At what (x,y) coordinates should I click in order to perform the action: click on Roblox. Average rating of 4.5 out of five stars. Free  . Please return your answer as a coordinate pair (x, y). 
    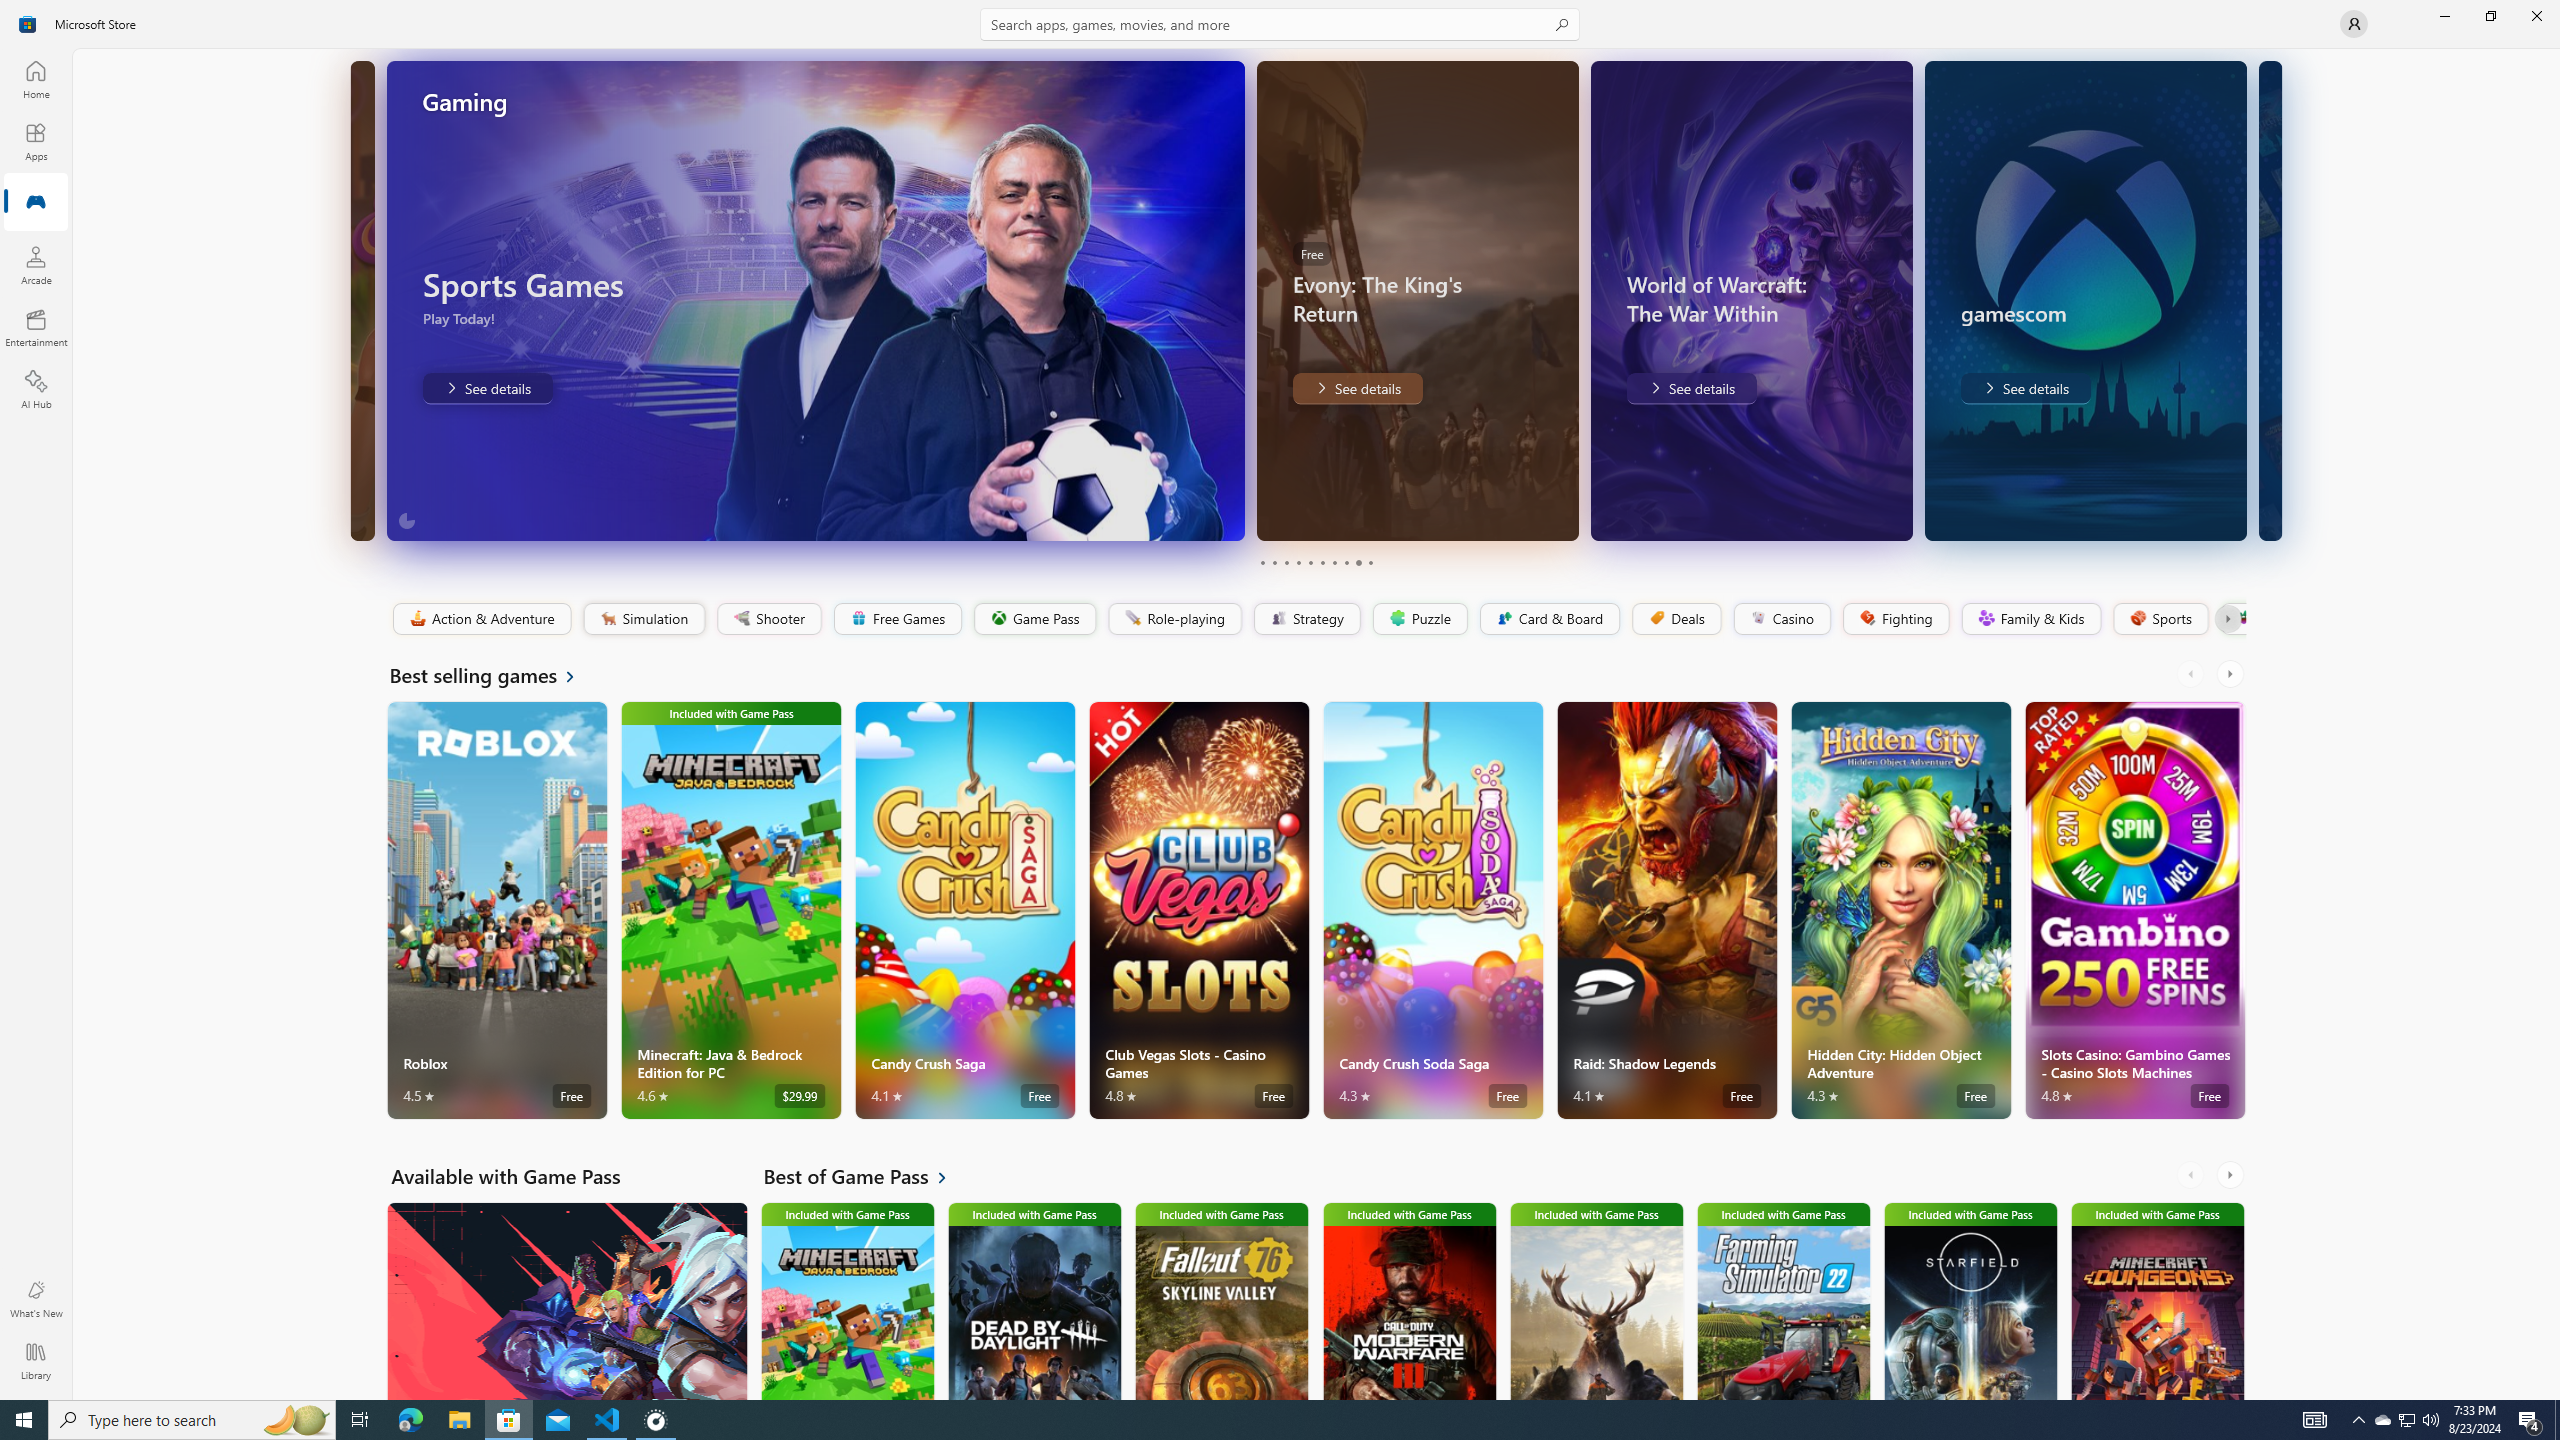
    Looking at the image, I should click on (498, 910).